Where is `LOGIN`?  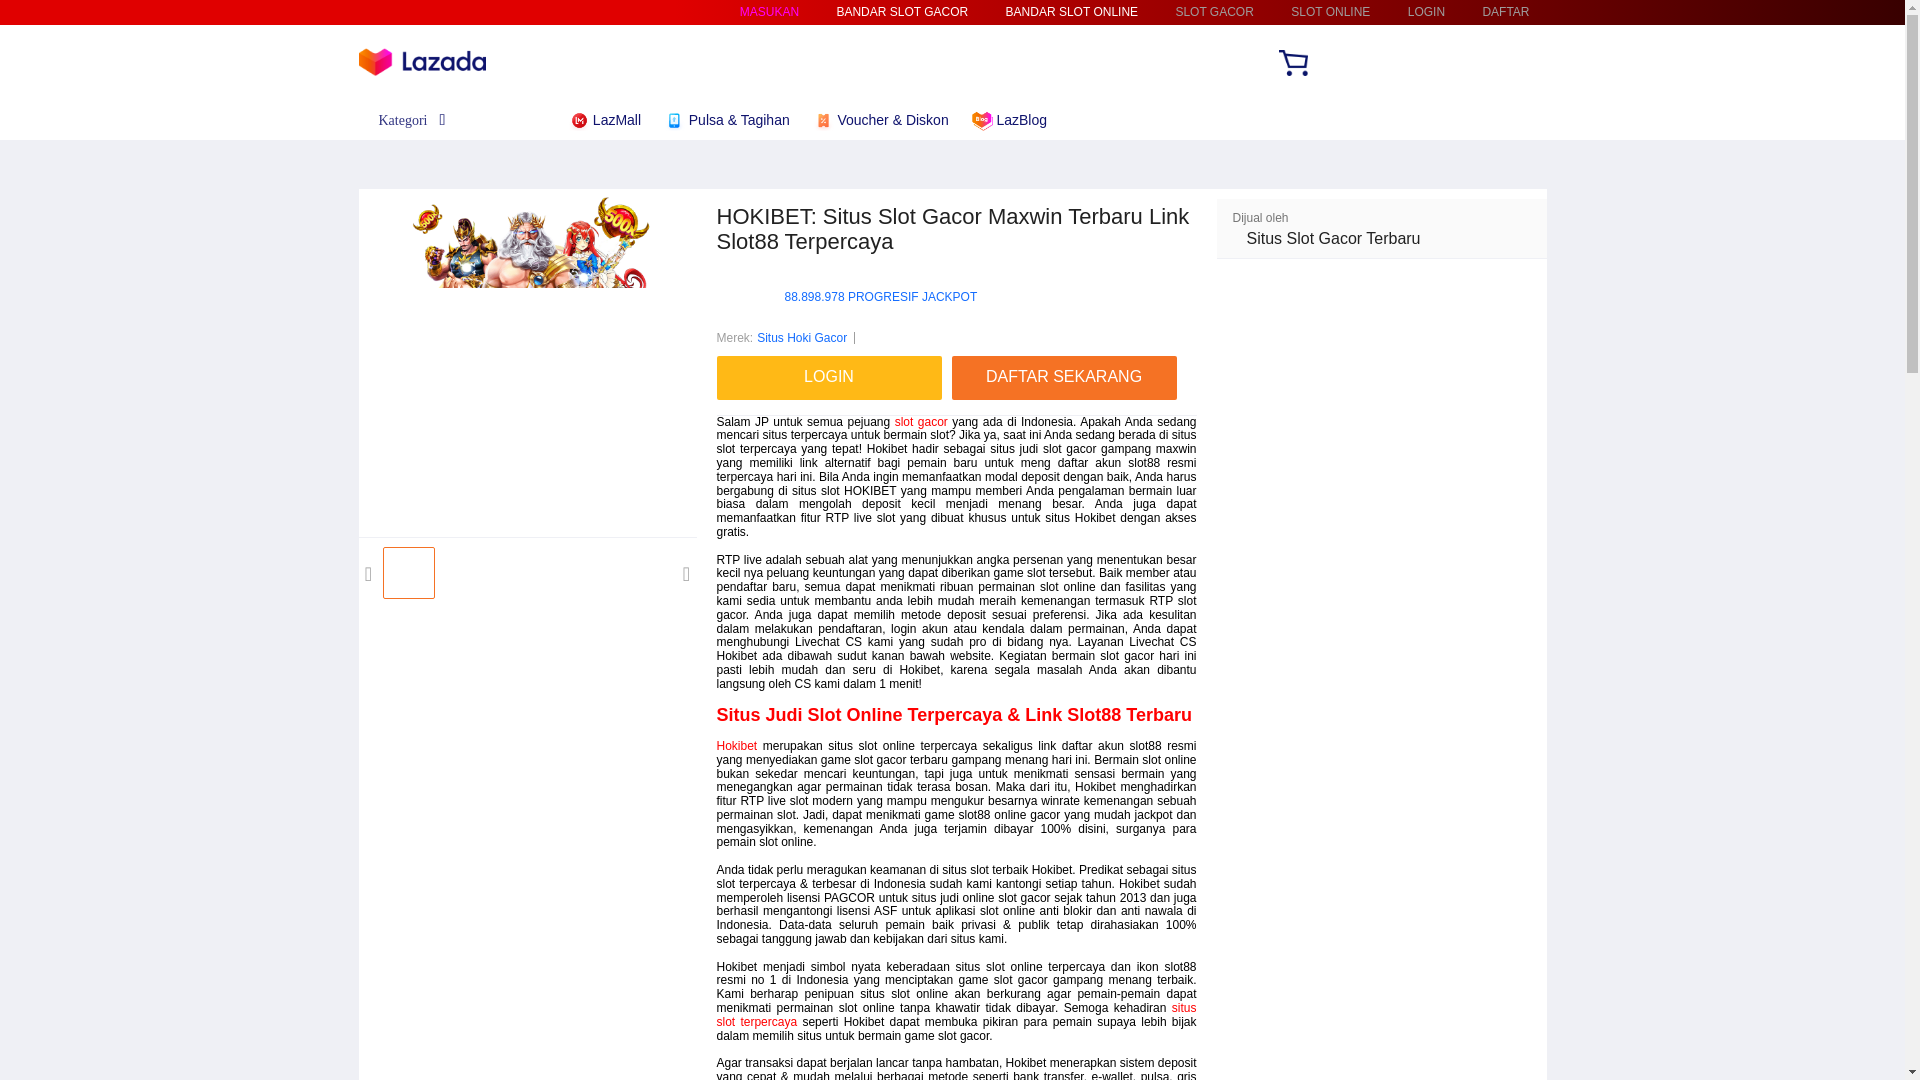
LOGIN is located at coordinates (1426, 12).